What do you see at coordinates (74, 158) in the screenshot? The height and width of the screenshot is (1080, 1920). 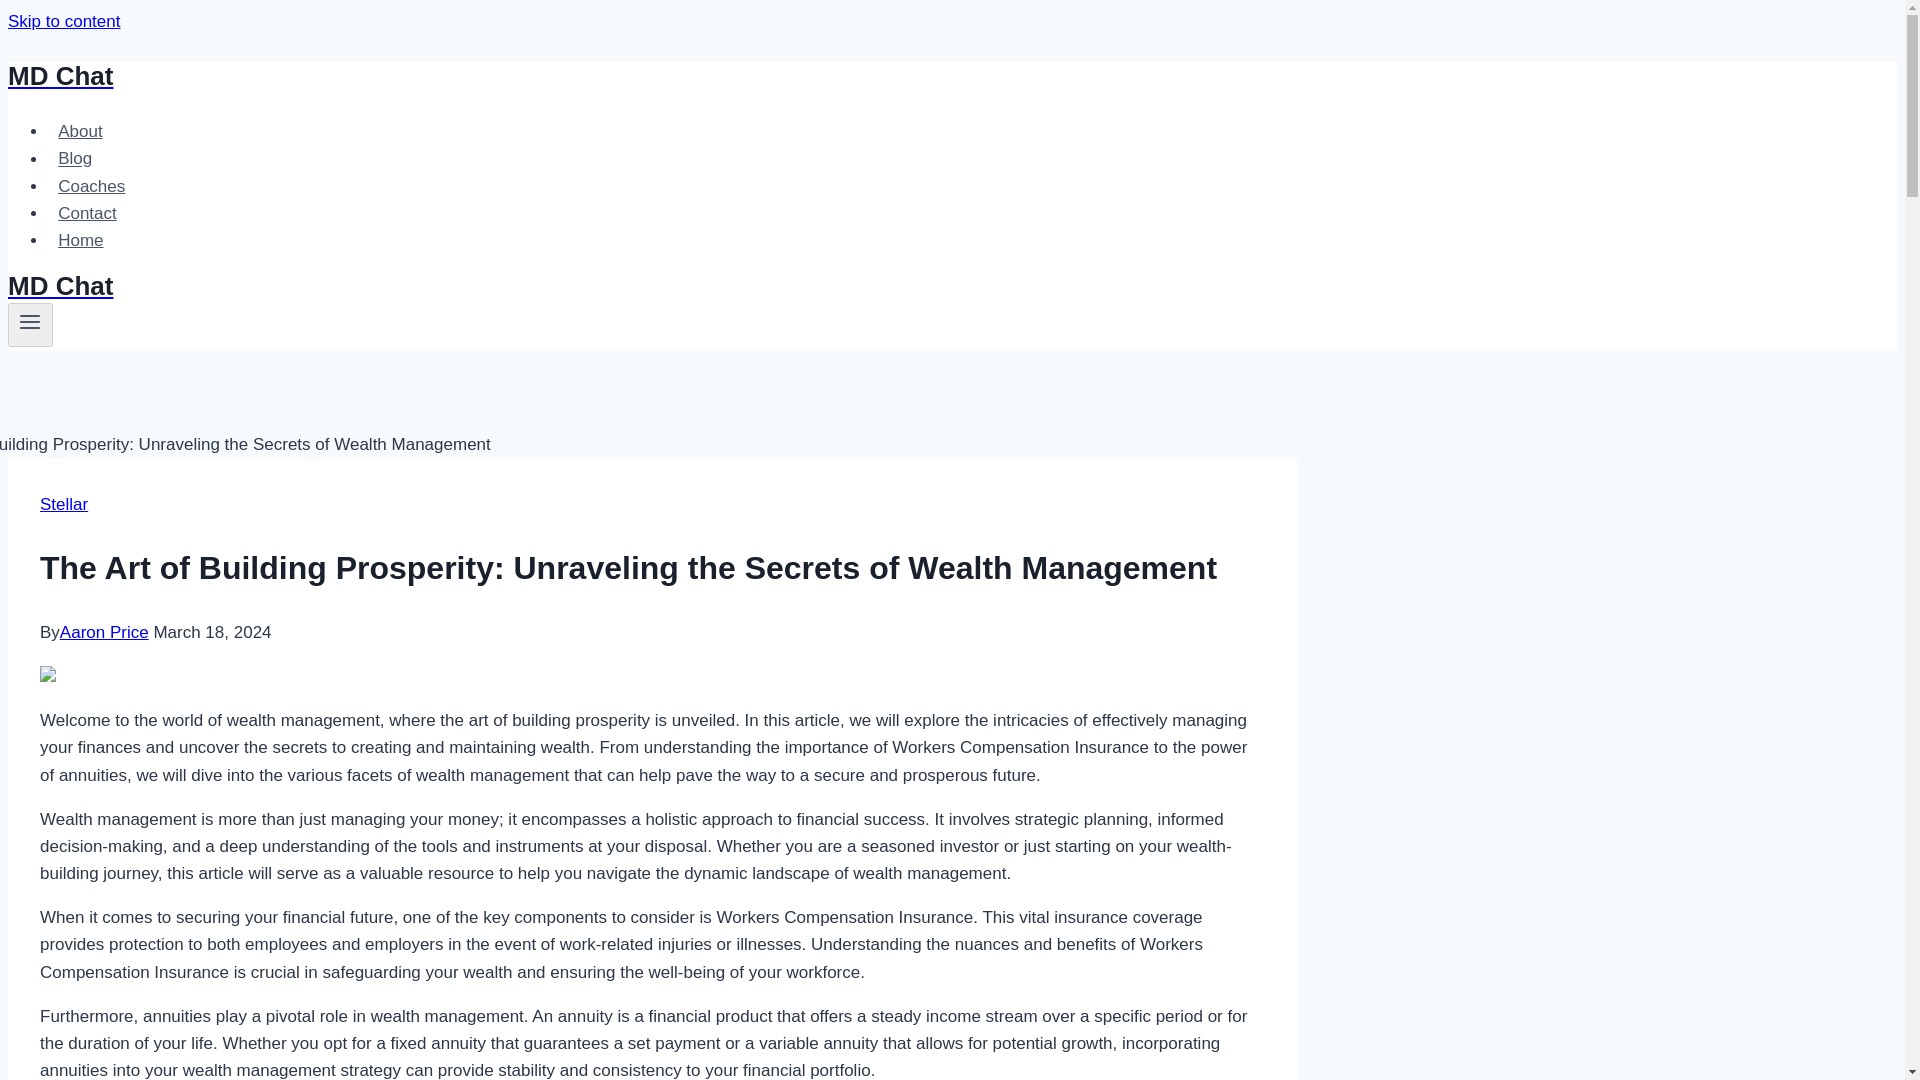 I see `Blog` at bounding box center [74, 158].